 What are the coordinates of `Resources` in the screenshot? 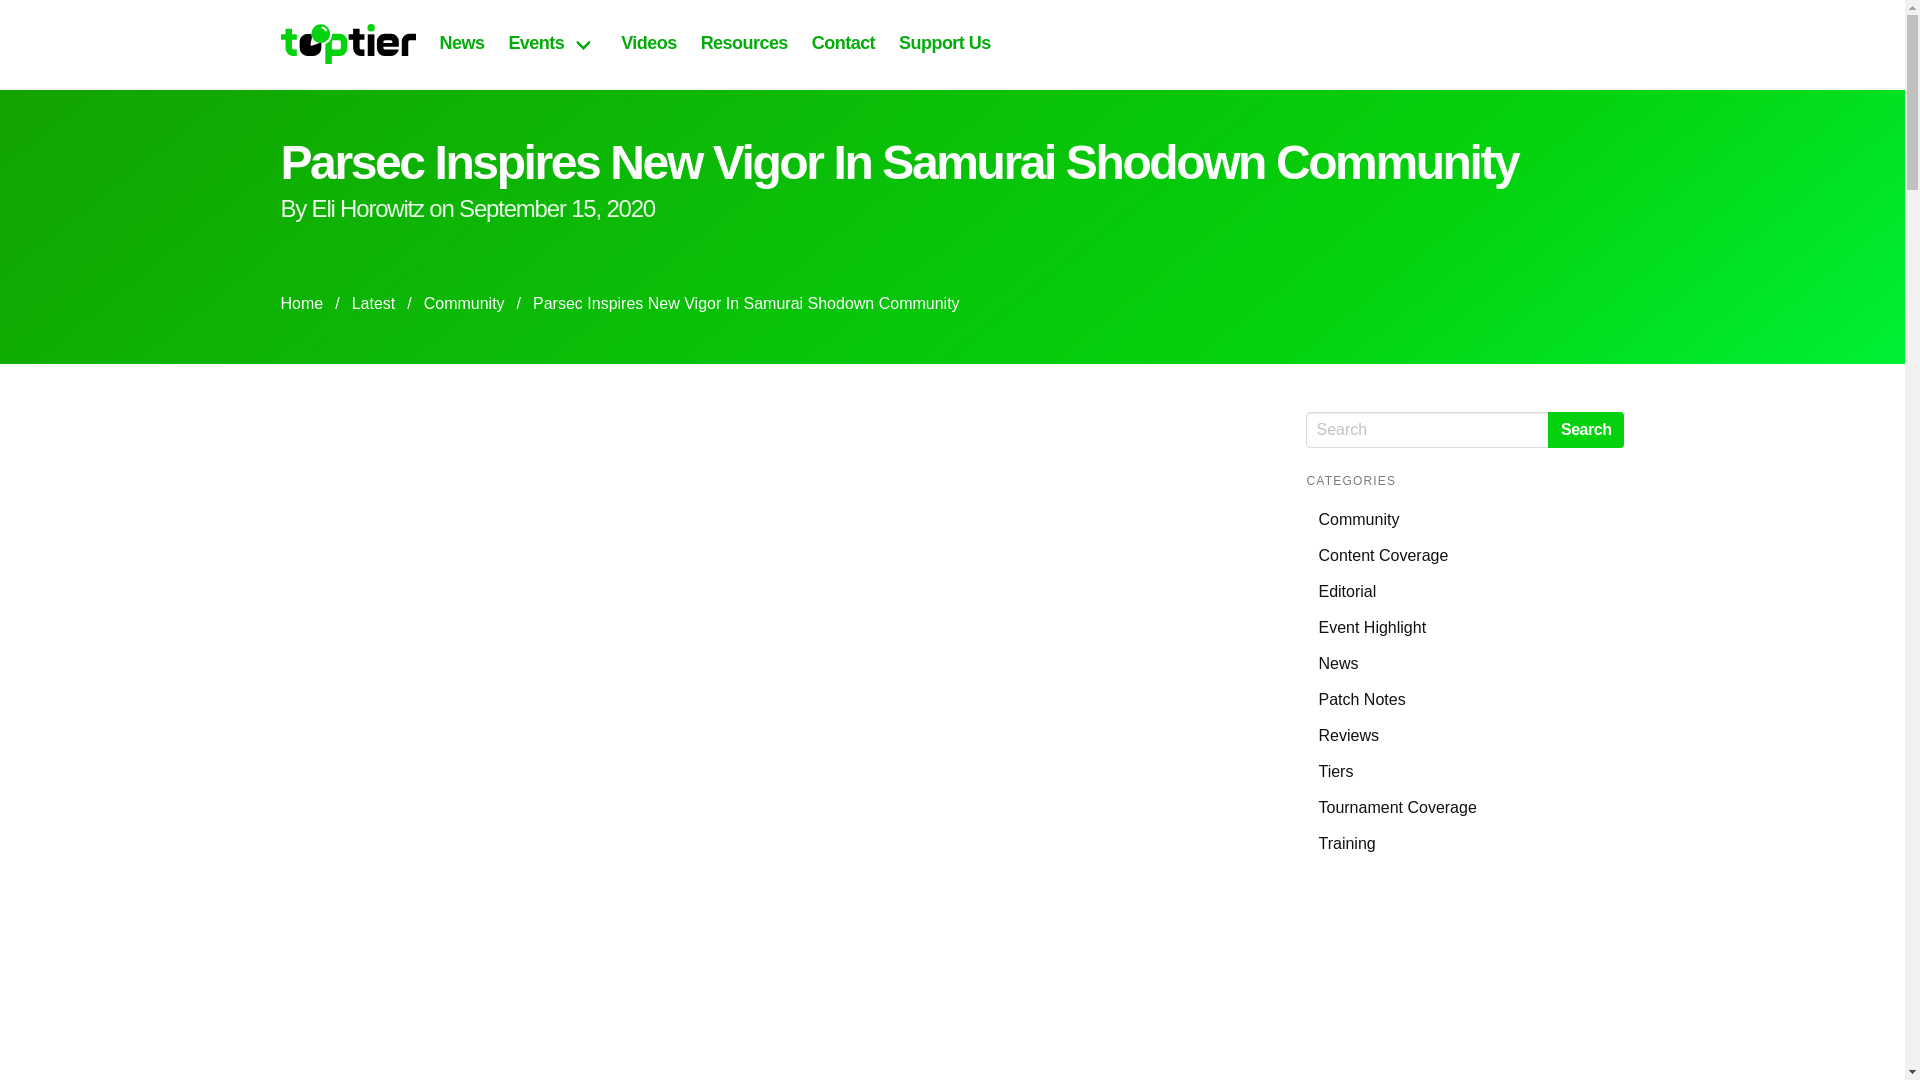 It's located at (744, 44).